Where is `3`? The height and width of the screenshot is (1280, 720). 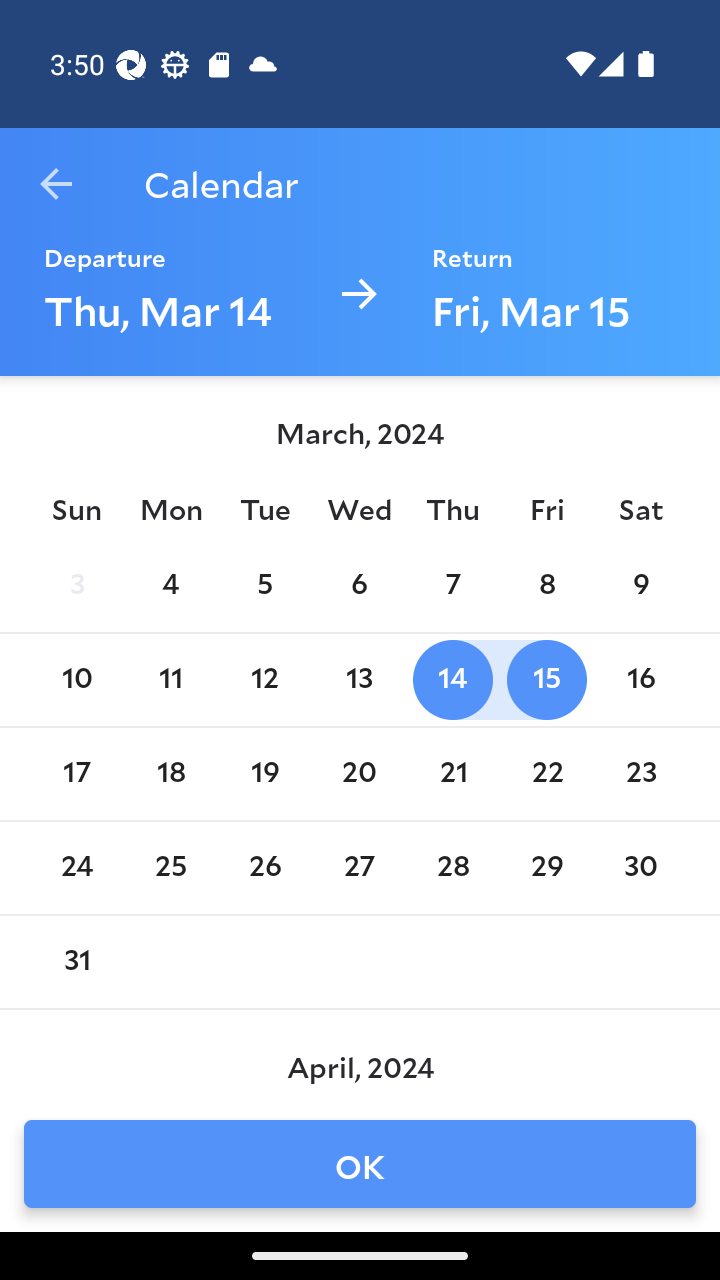 3 is located at coordinates (76, 586).